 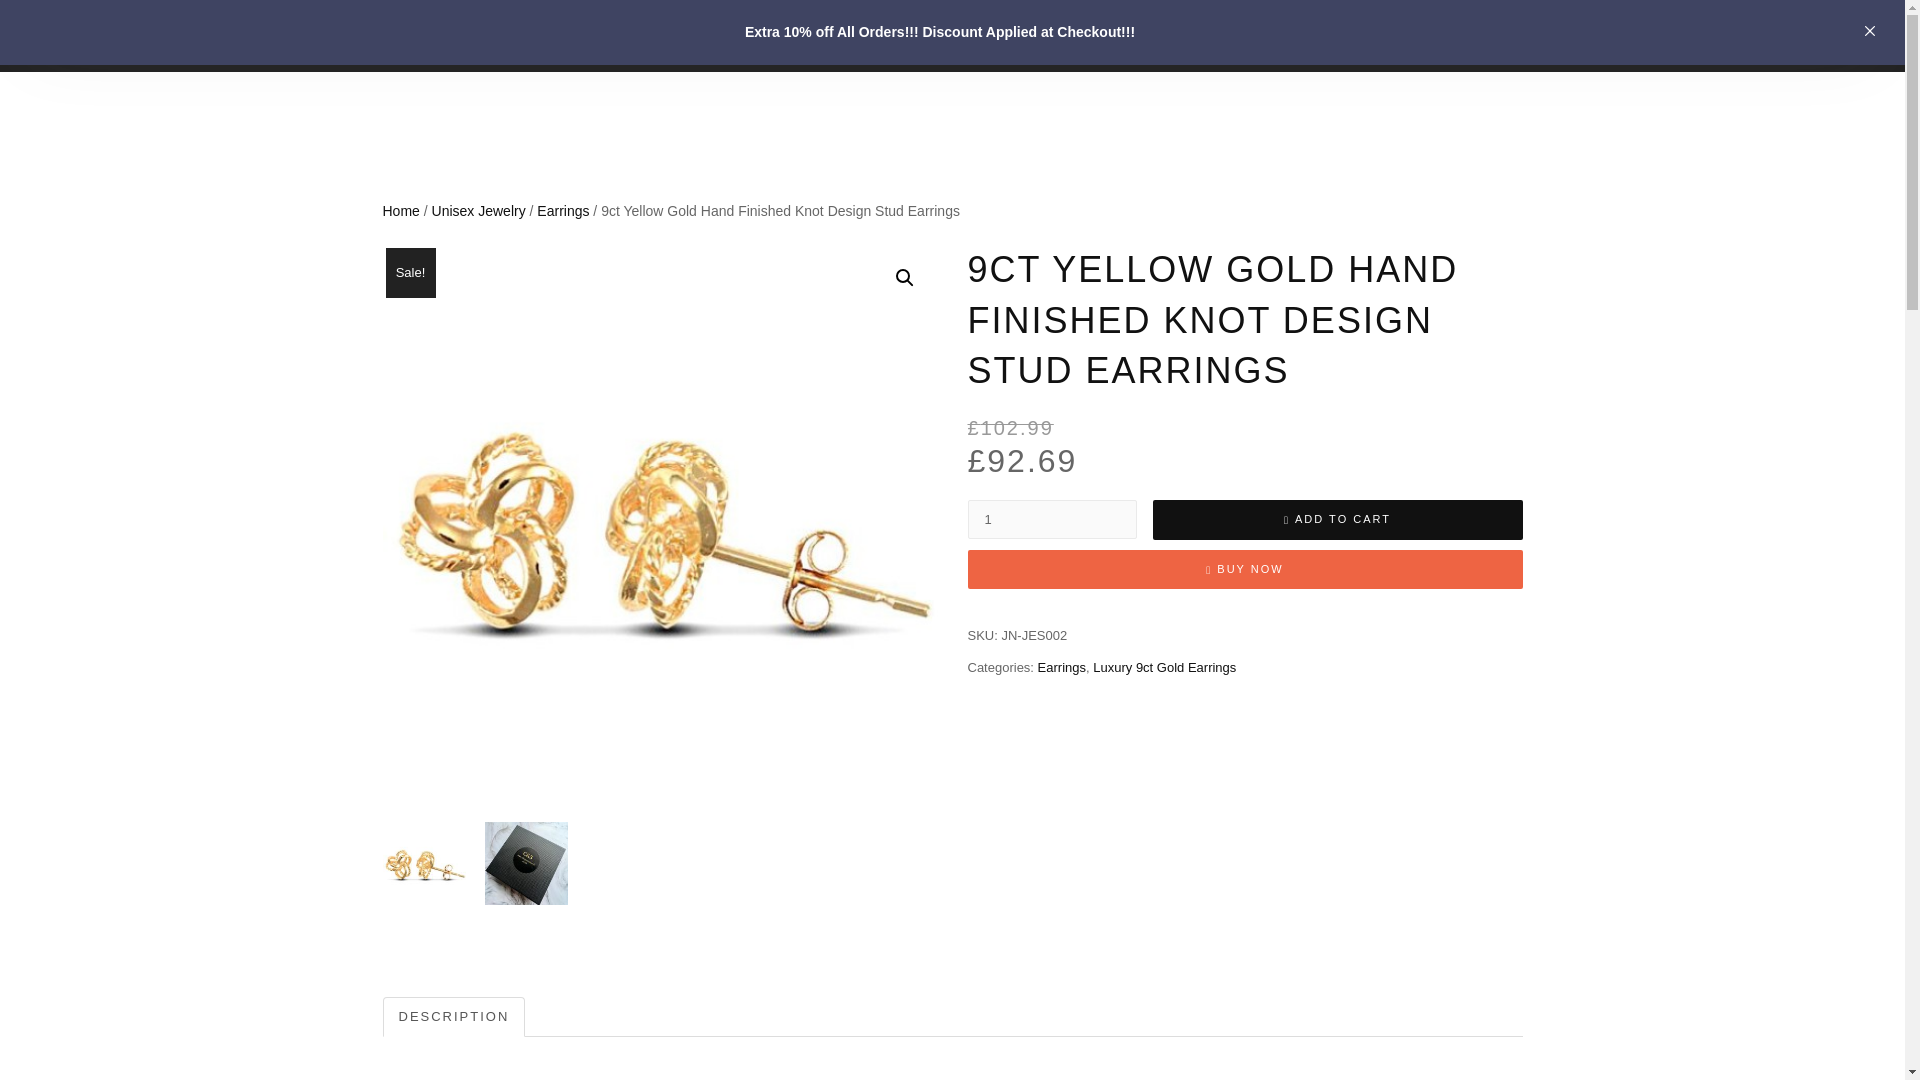 What do you see at coordinates (1052, 519) in the screenshot?
I see `Qty` at bounding box center [1052, 519].